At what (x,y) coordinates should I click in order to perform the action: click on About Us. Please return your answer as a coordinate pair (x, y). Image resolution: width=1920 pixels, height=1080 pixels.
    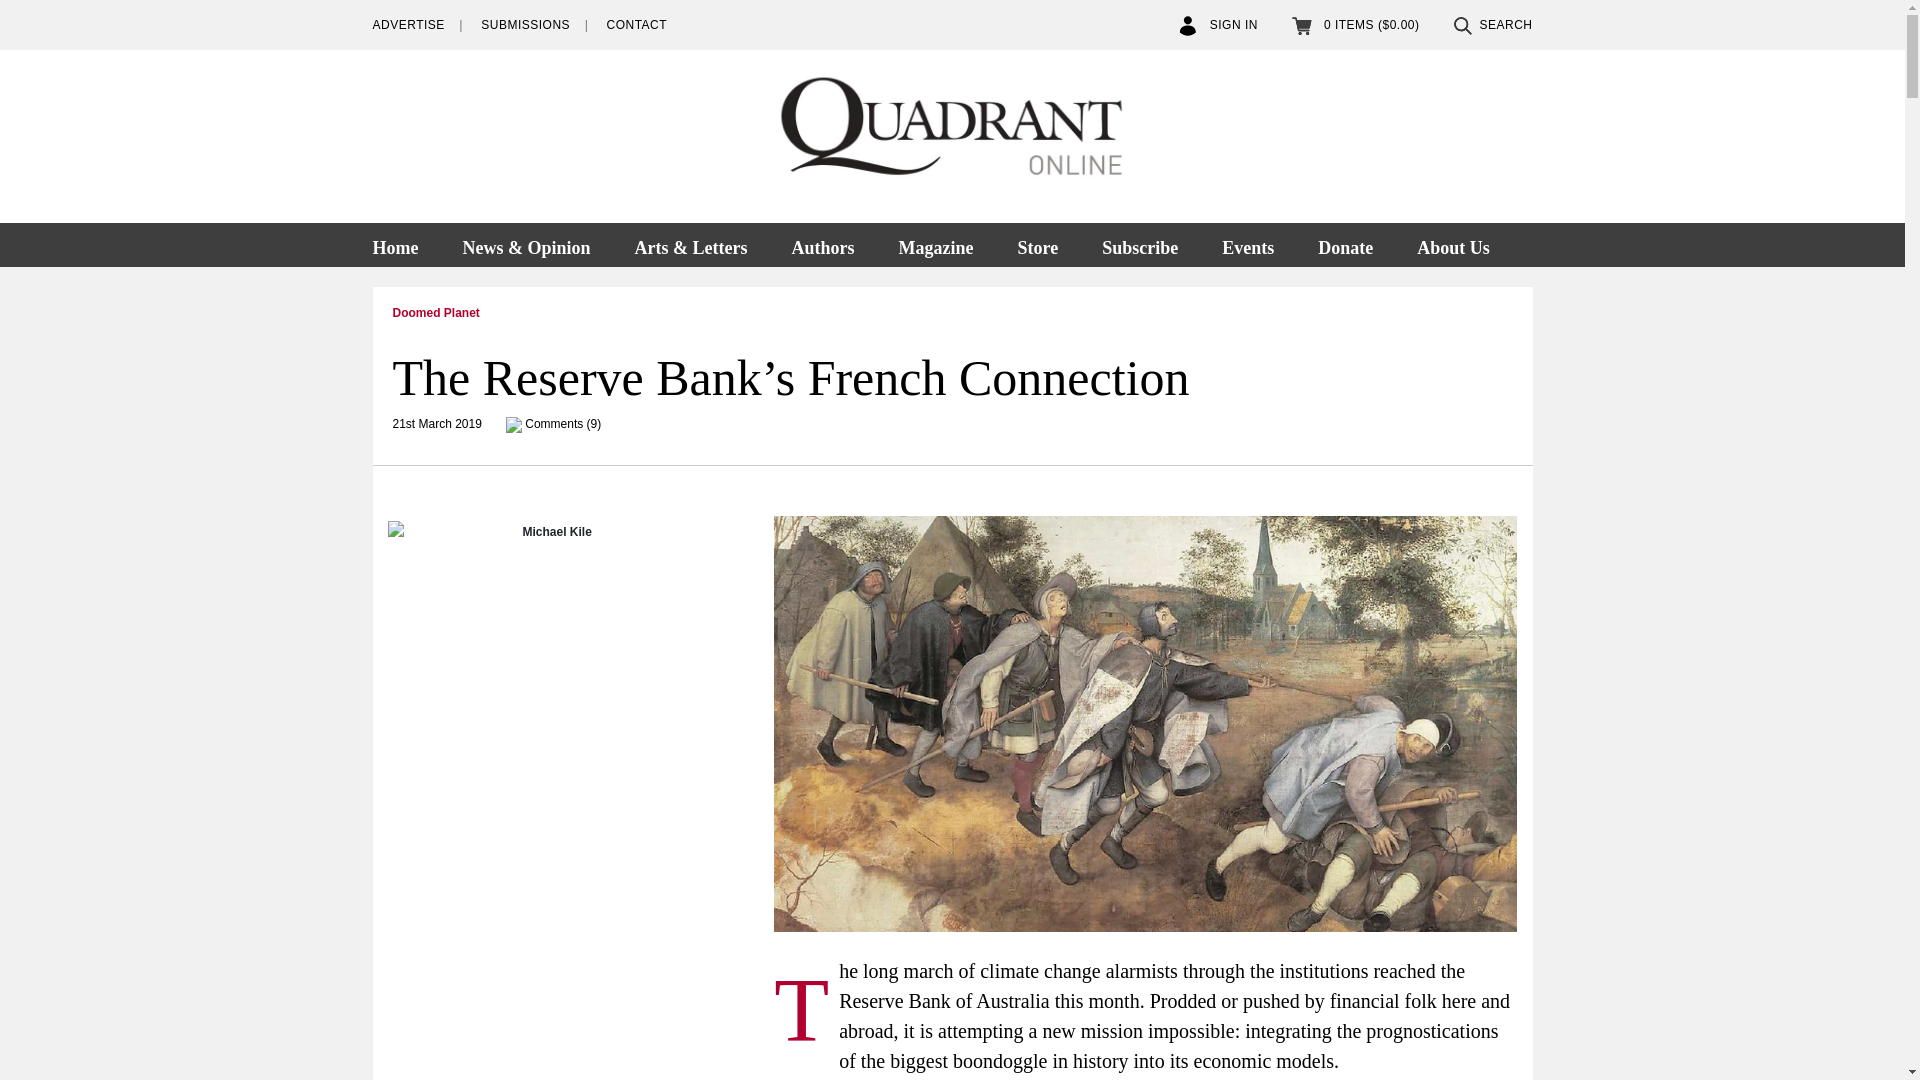
    Looking at the image, I should click on (1453, 244).